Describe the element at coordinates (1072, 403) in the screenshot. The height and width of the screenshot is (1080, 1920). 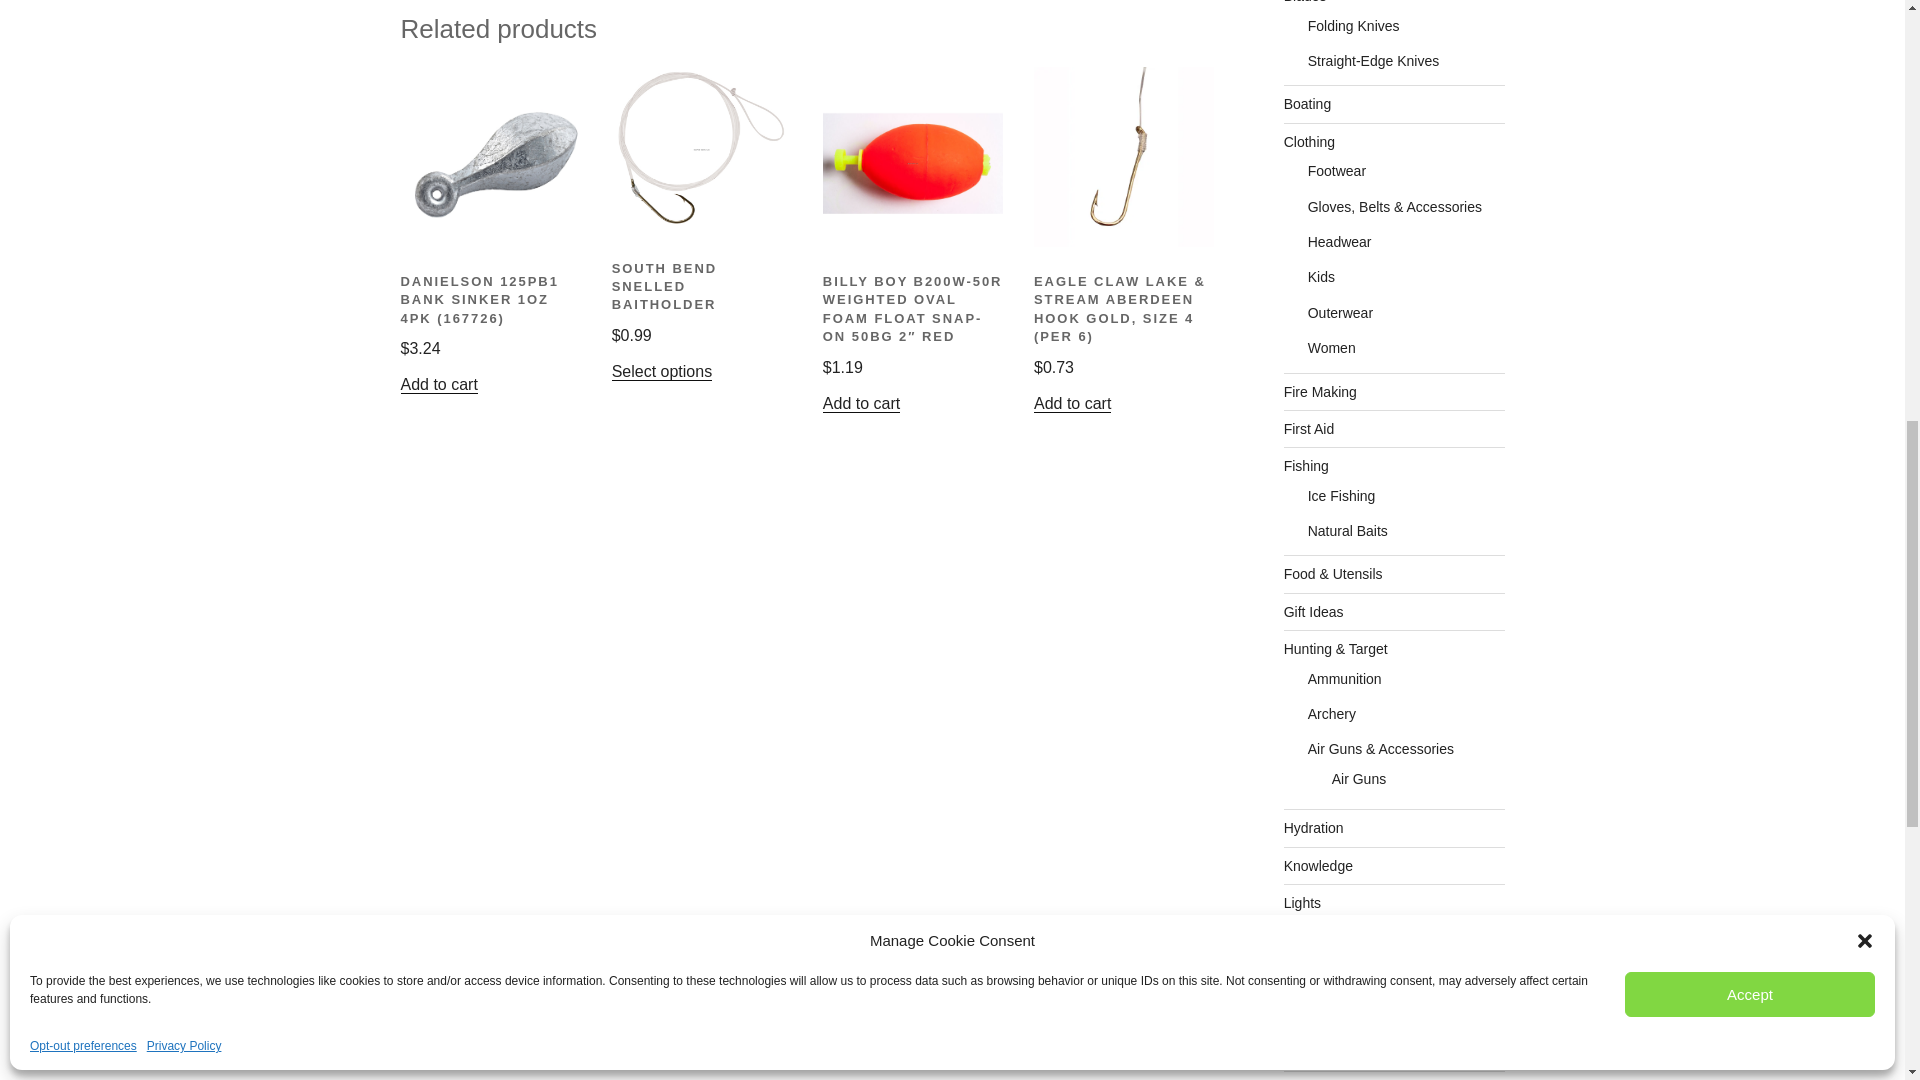
I see `Add to cart` at that location.